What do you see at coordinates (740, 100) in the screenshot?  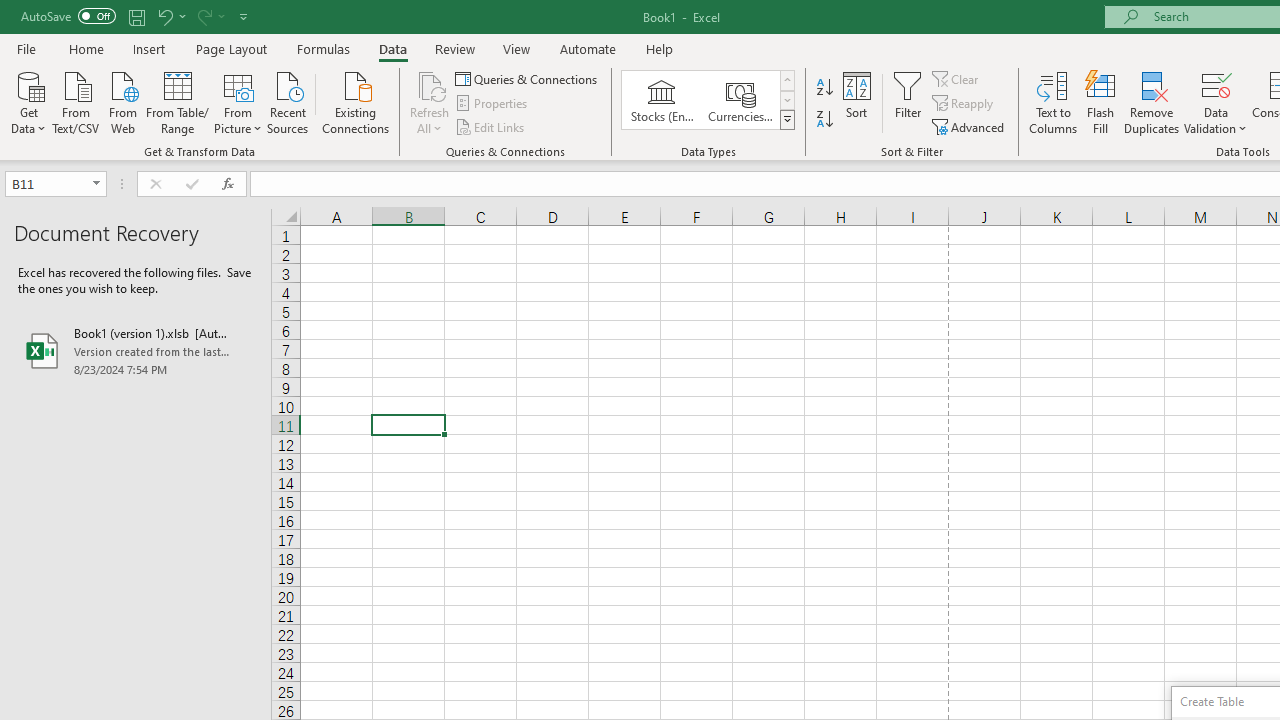 I see `Currencies (English)` at bounding box center [740, 100].